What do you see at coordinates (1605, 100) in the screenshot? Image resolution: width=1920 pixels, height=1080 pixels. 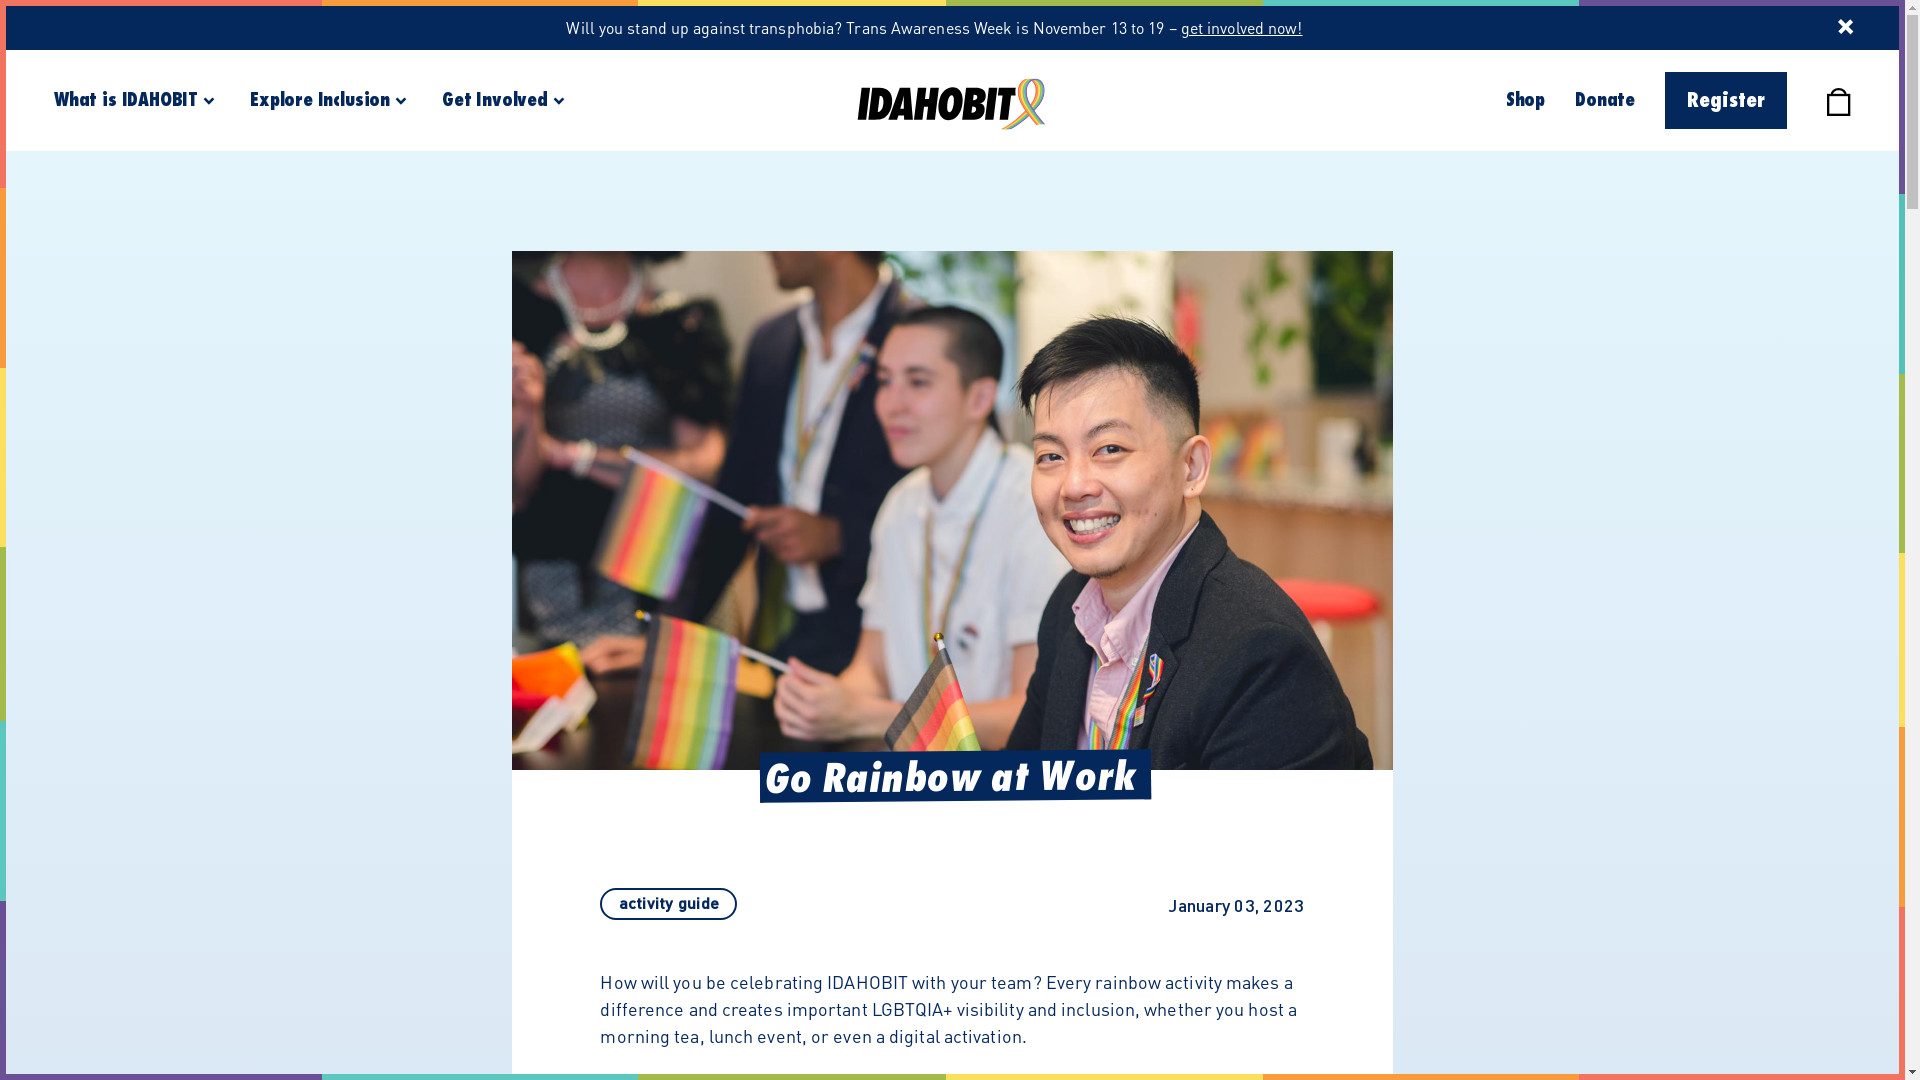 I see `Donate` at bounding box center [1605, 100].